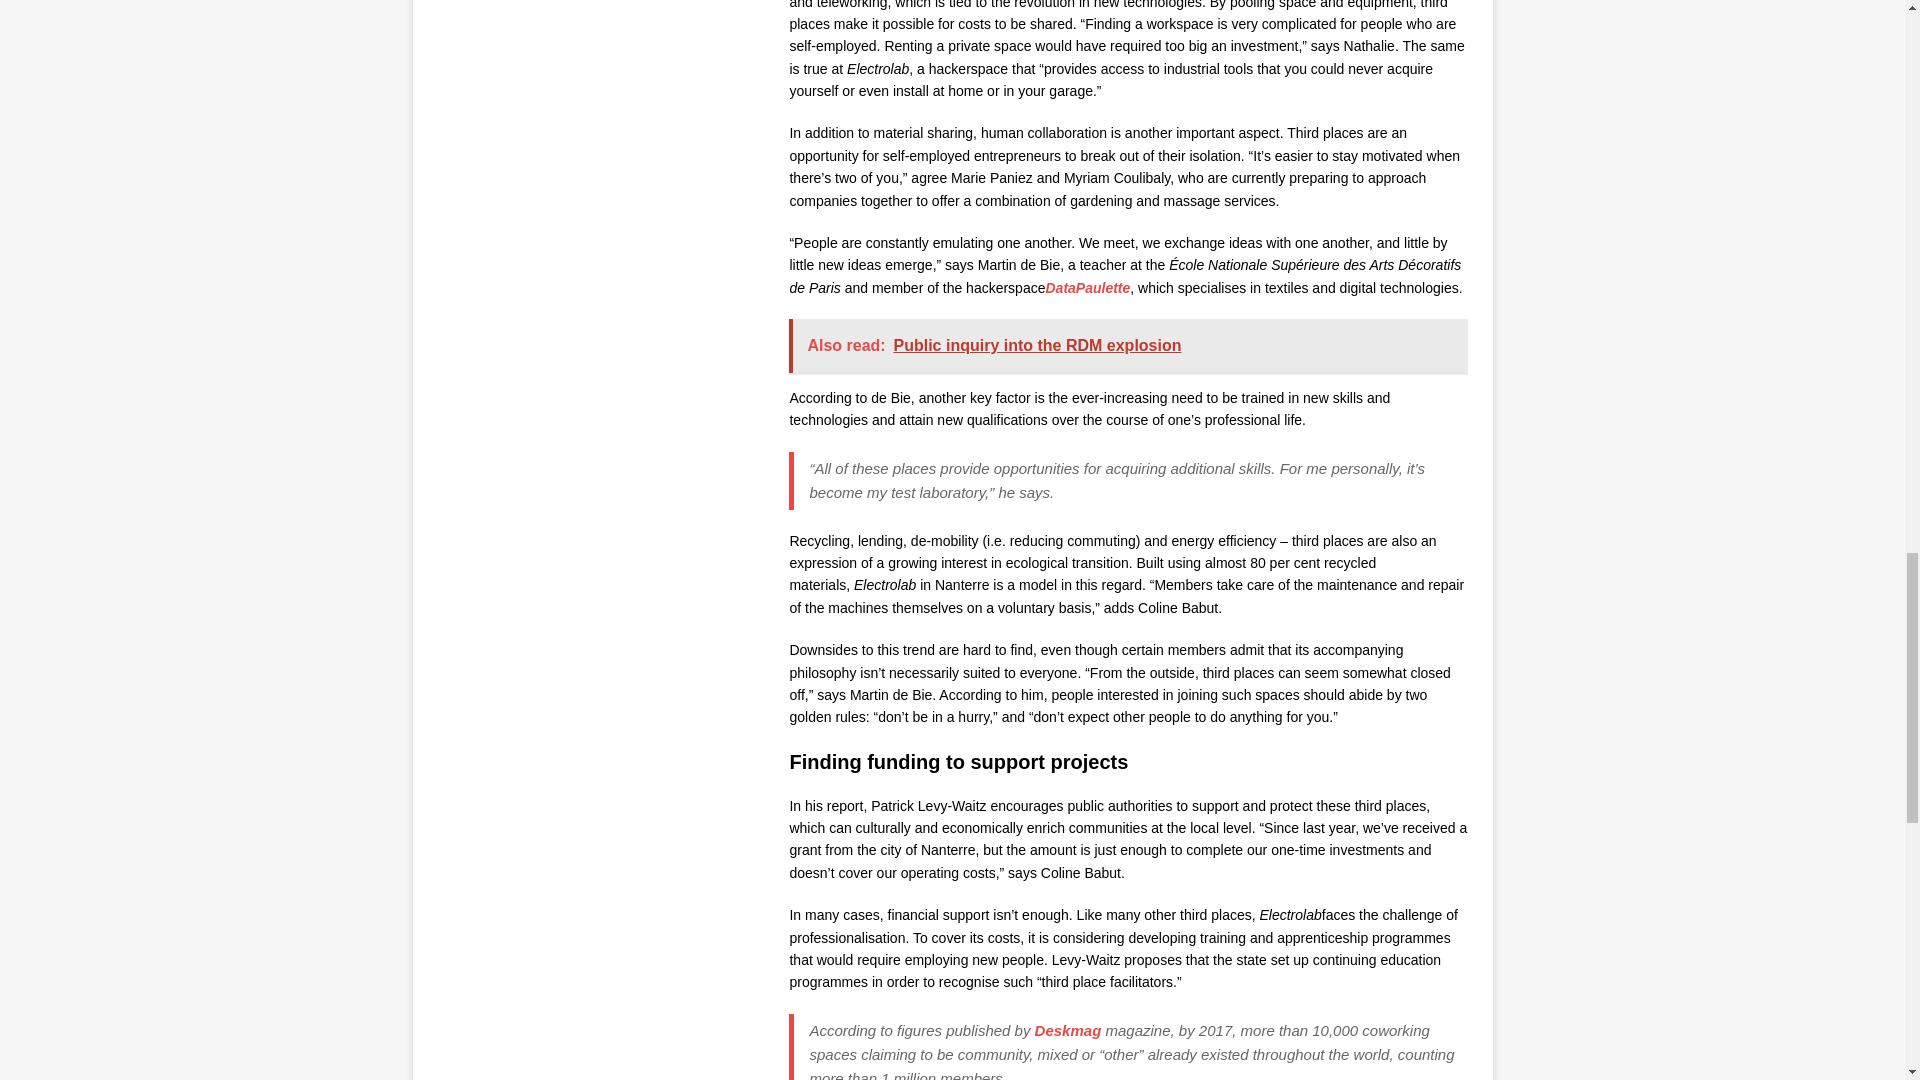  I want to click on DataPaulette, so click(1087, 287).